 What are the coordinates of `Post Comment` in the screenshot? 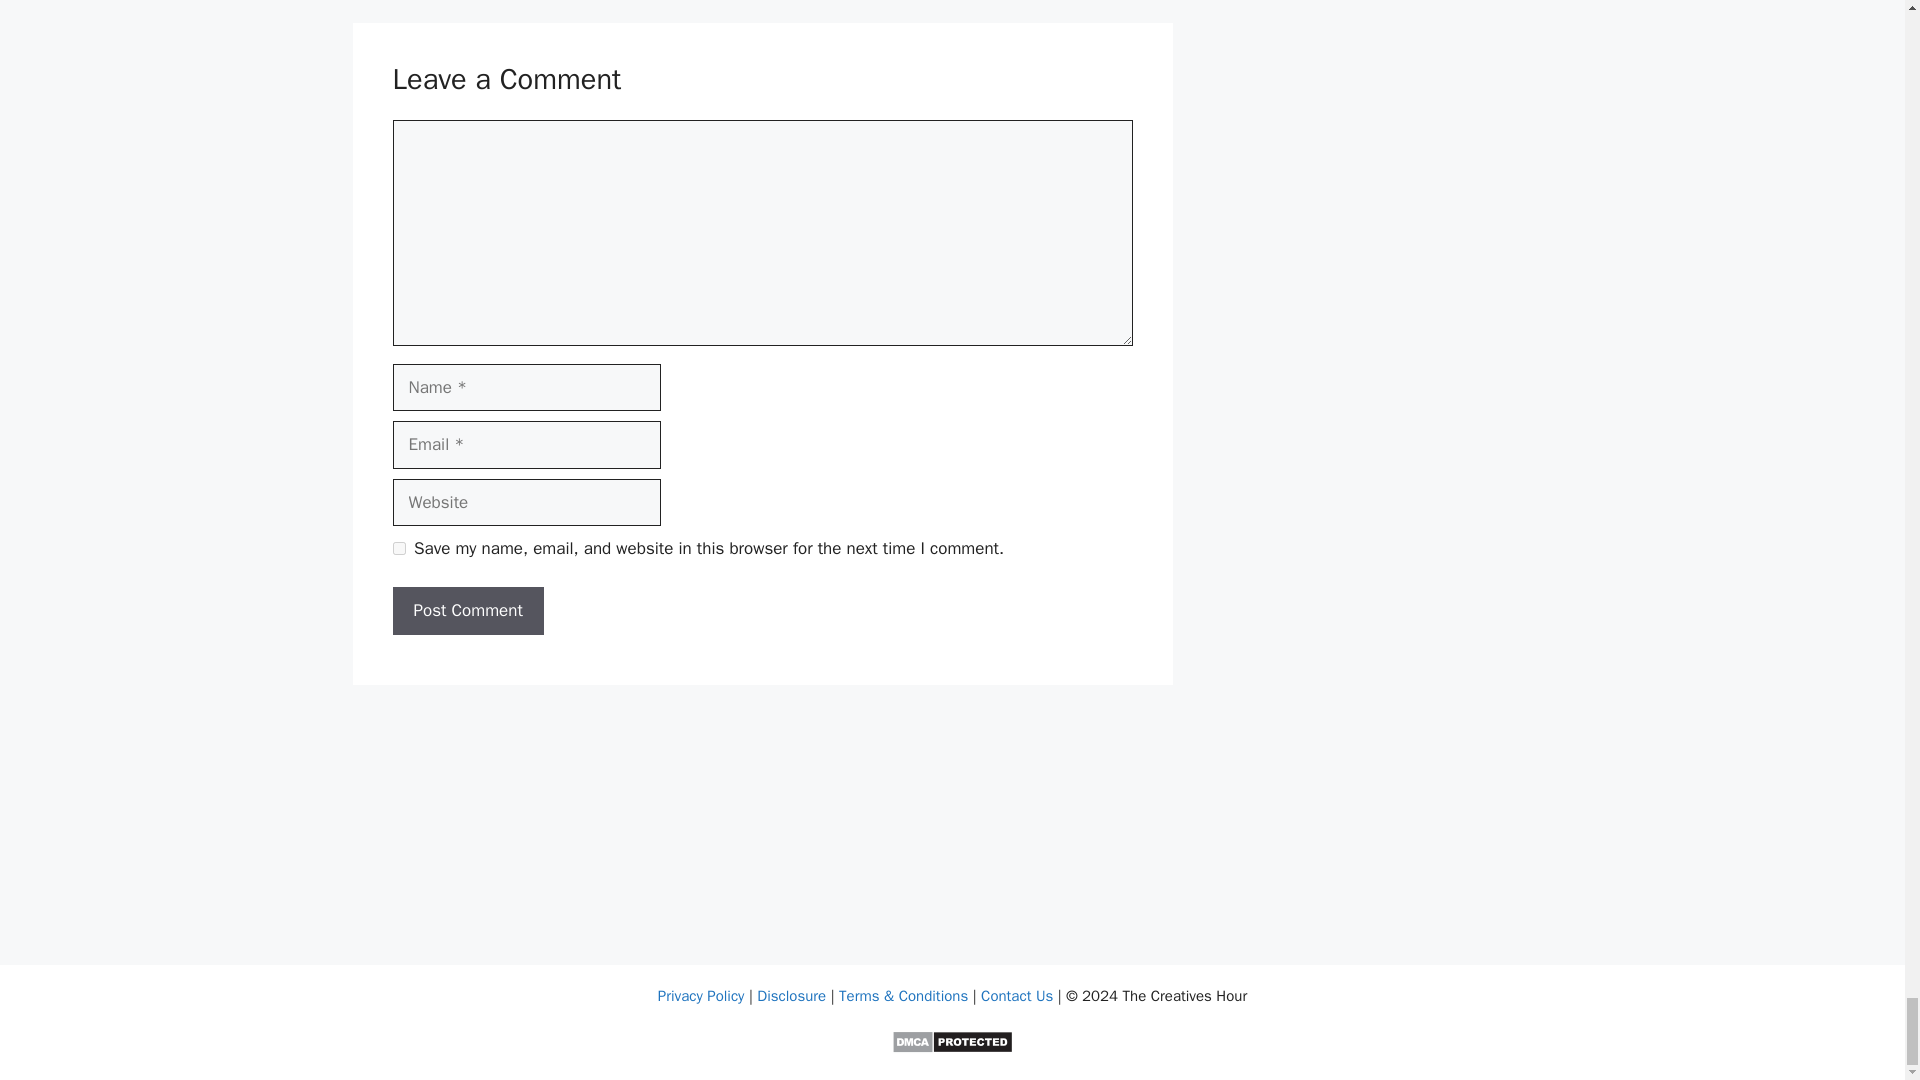 It's located at (467, 611).